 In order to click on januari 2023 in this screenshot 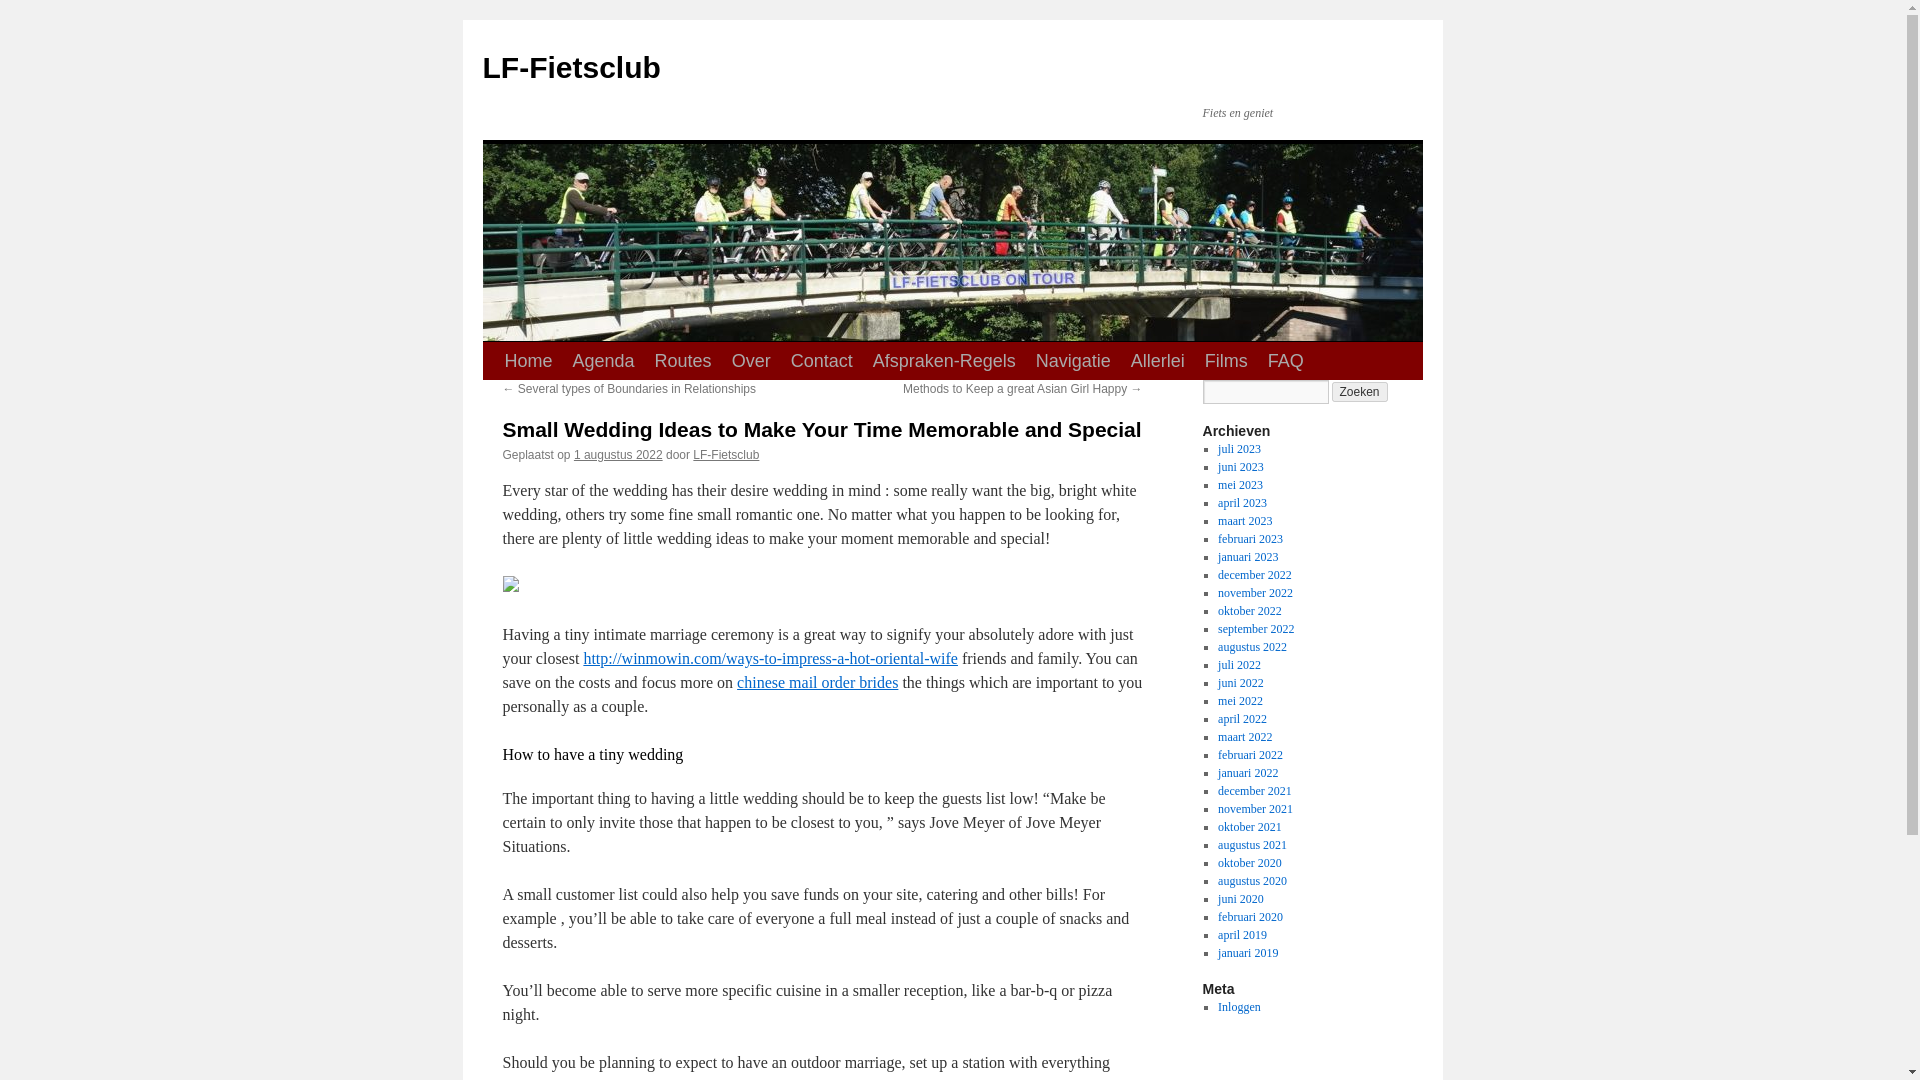, I will do `click(1248, 556)`.